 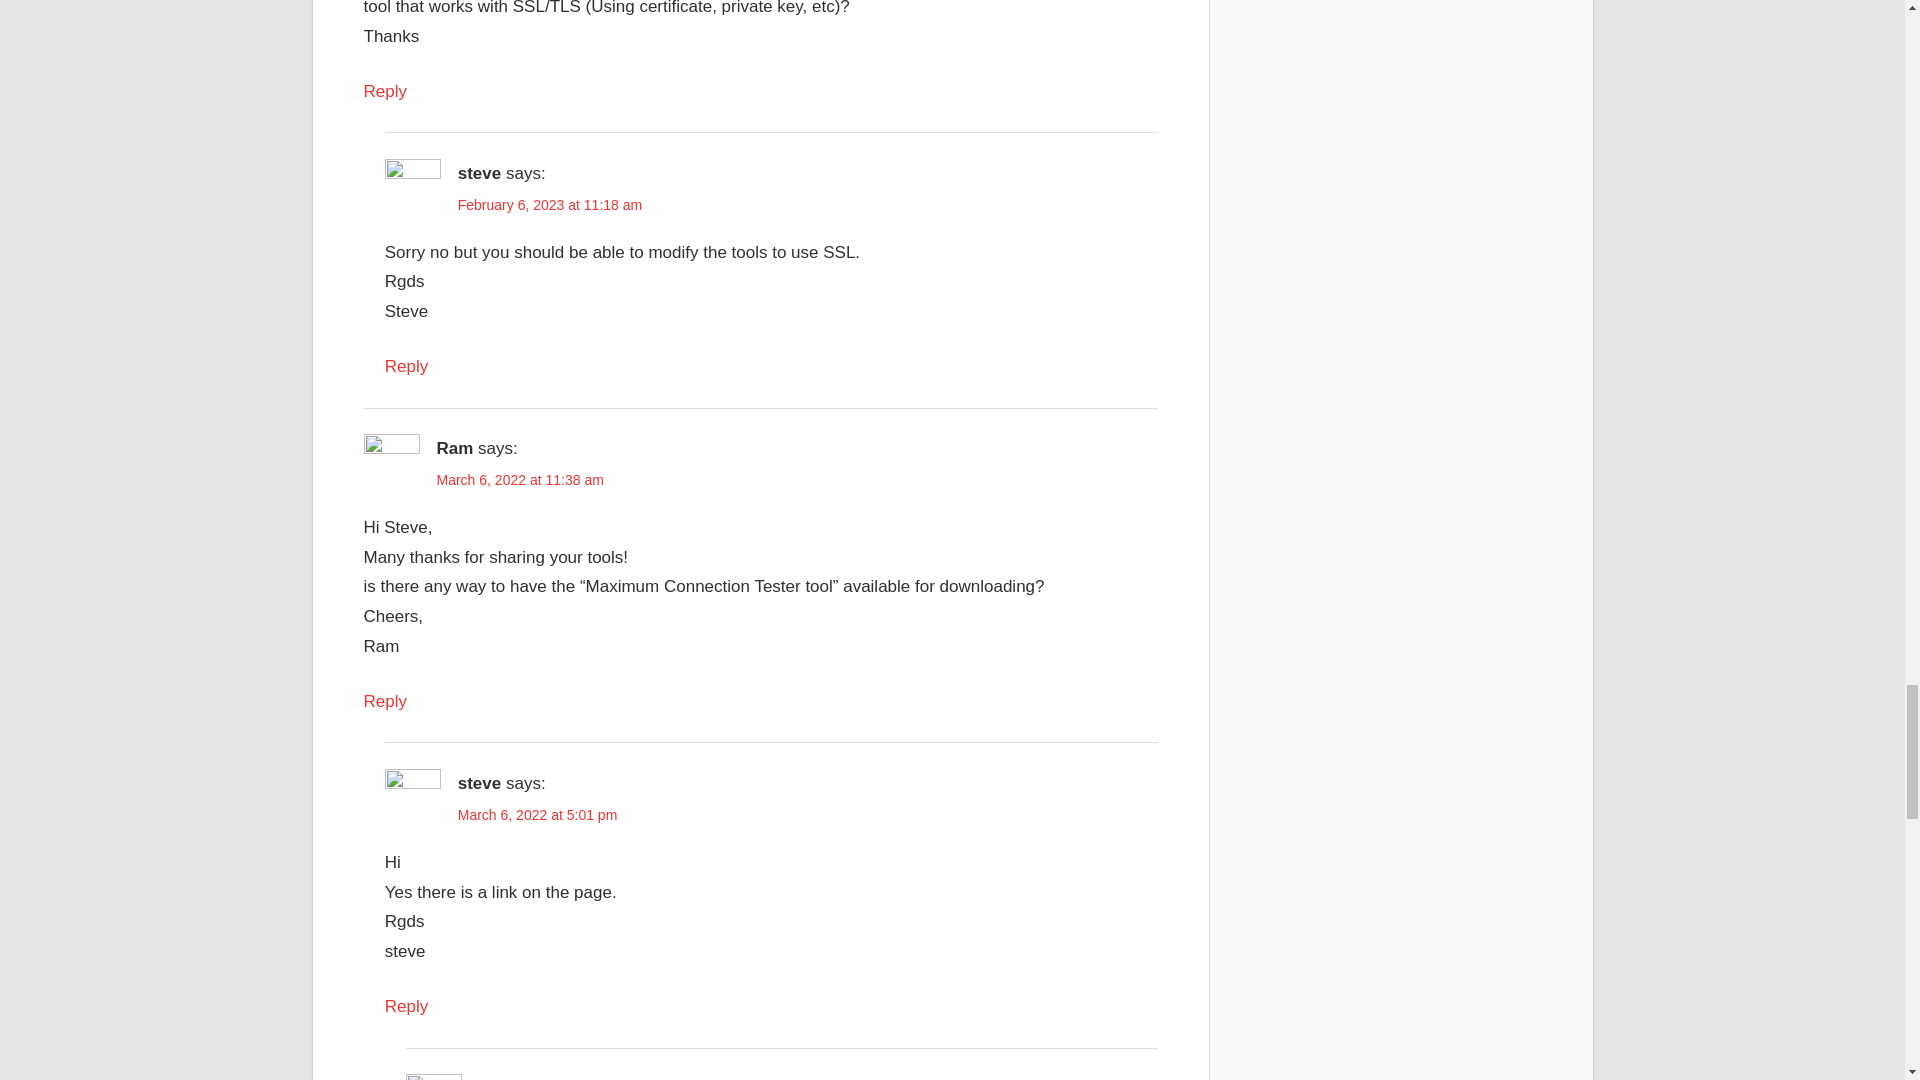 I want to click on Reply, so click(x=386, y=92).